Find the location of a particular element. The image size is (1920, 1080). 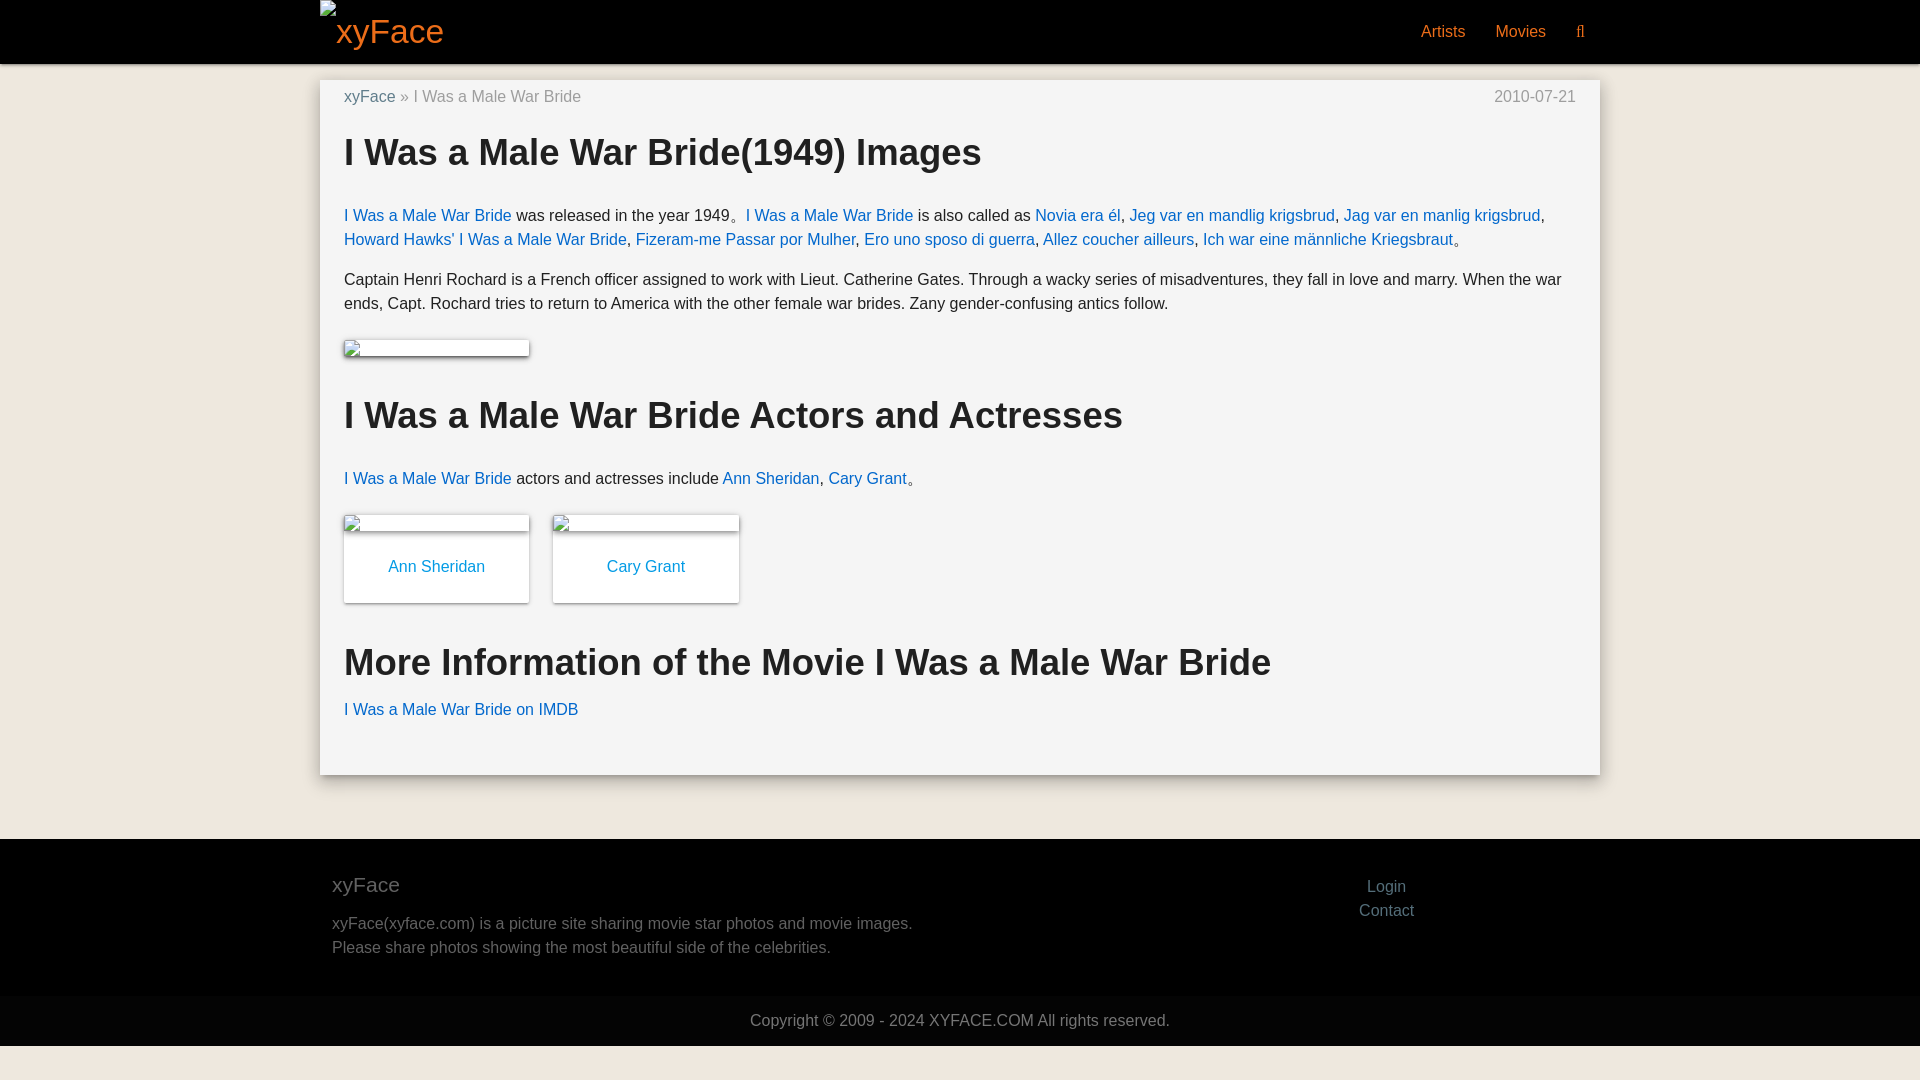

I Was a Male War Bride on IMDB is located at coordinates (460, 709).